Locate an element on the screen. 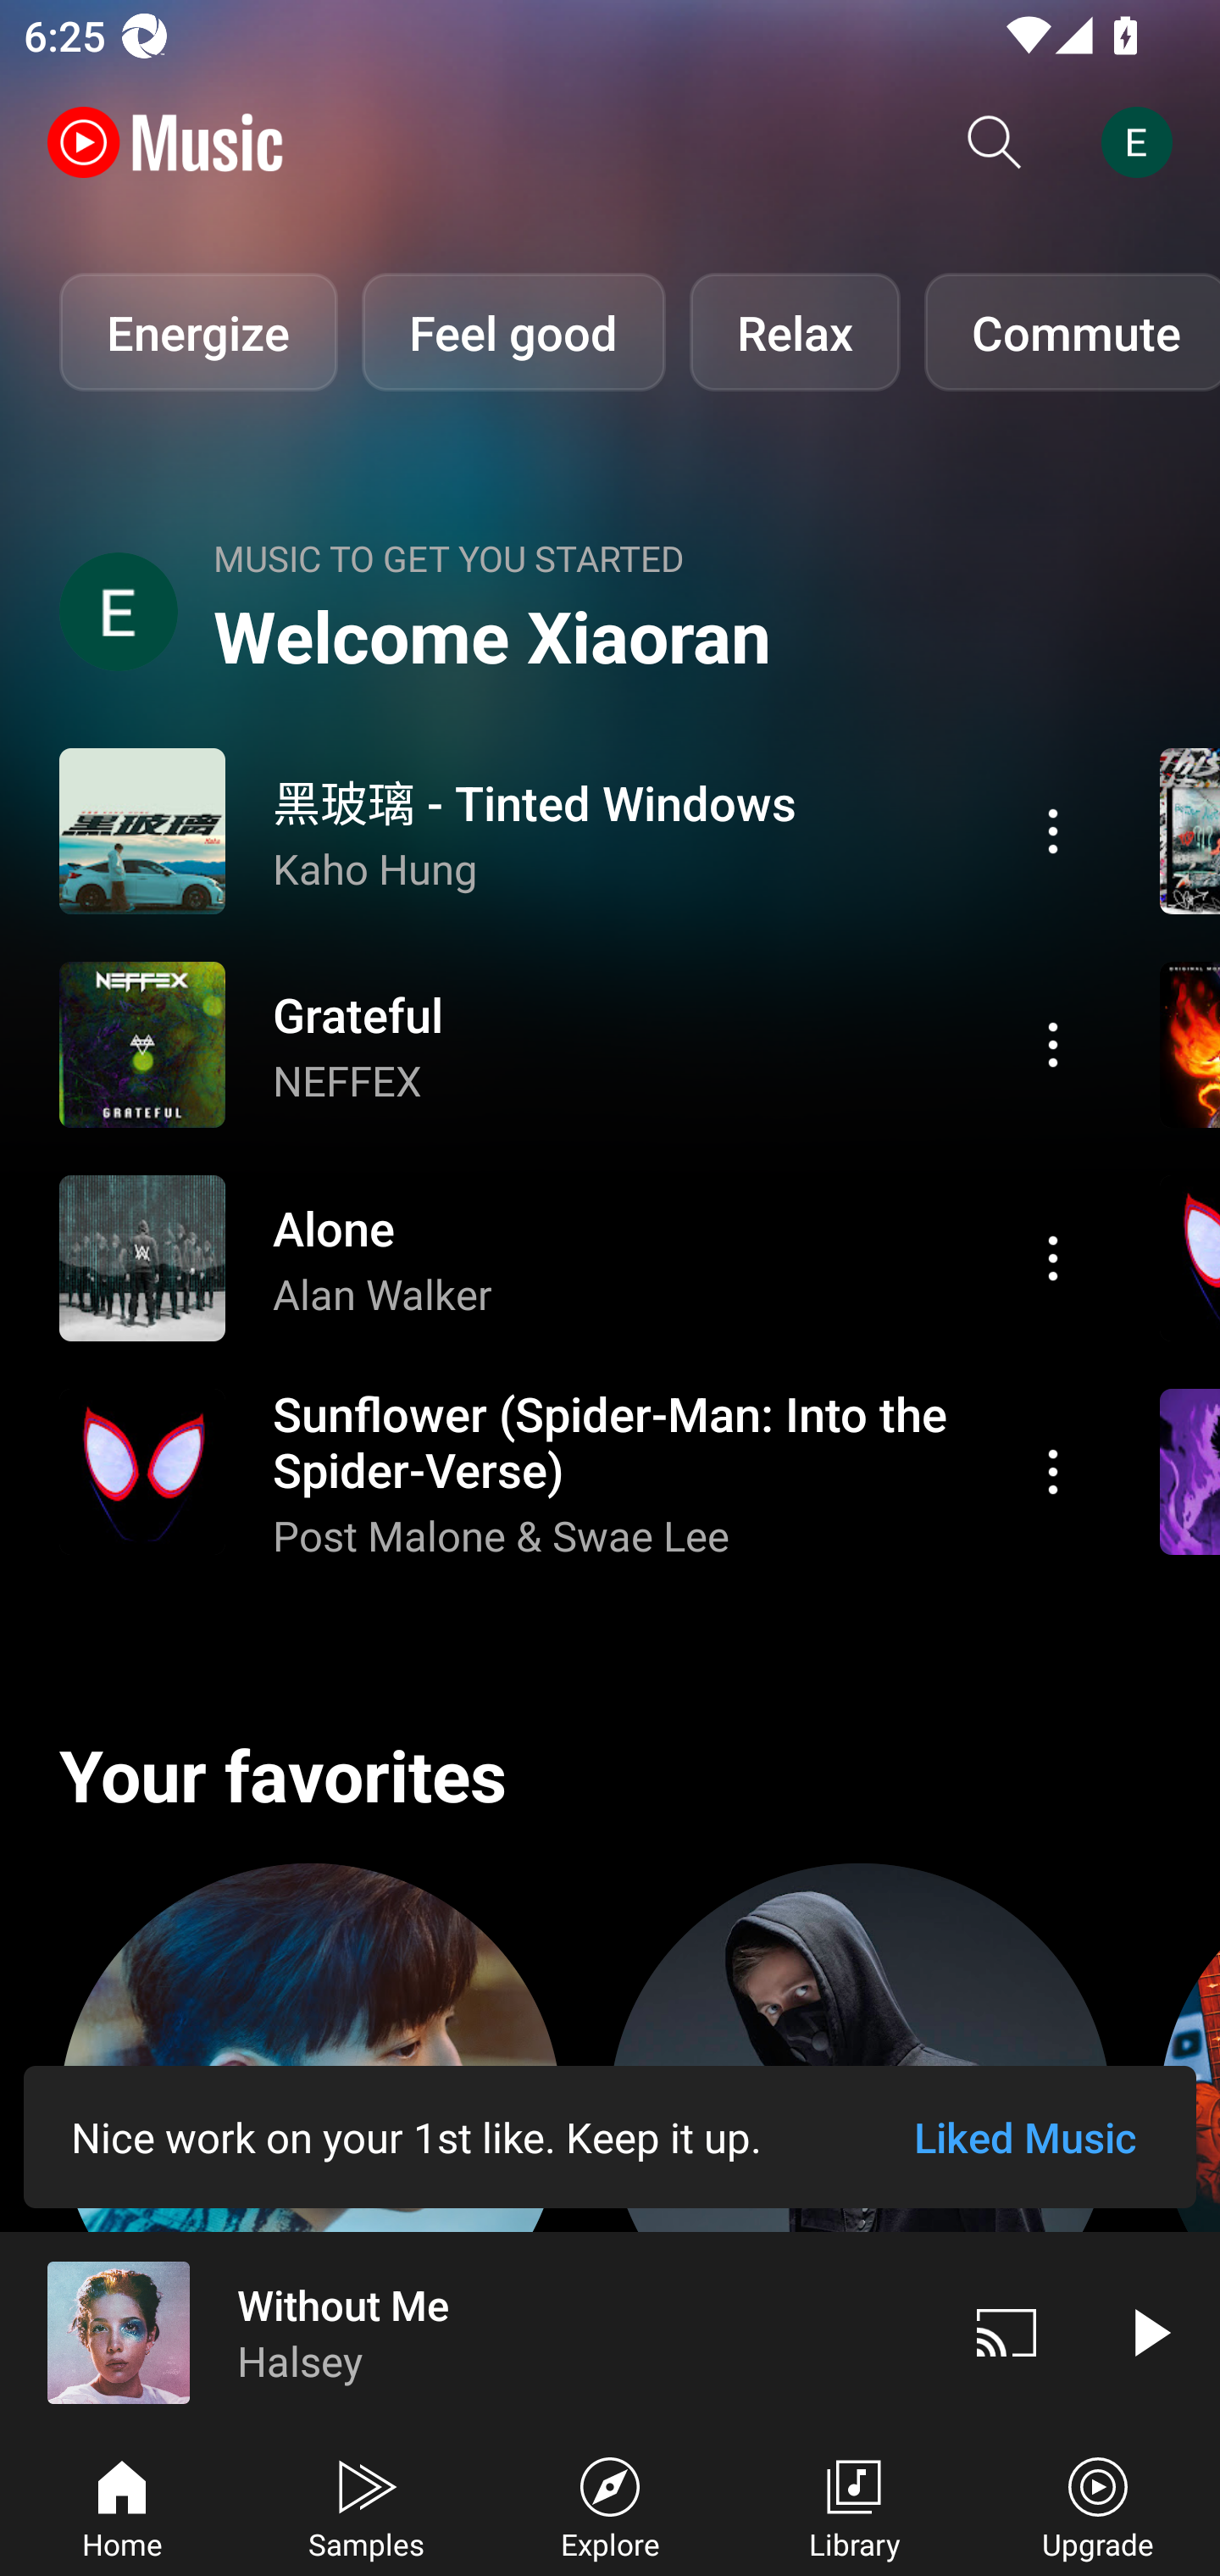 Image resolution: width=1220 pixels, height=2576 pixels. Play video is located at coordinates (1149, 2332).